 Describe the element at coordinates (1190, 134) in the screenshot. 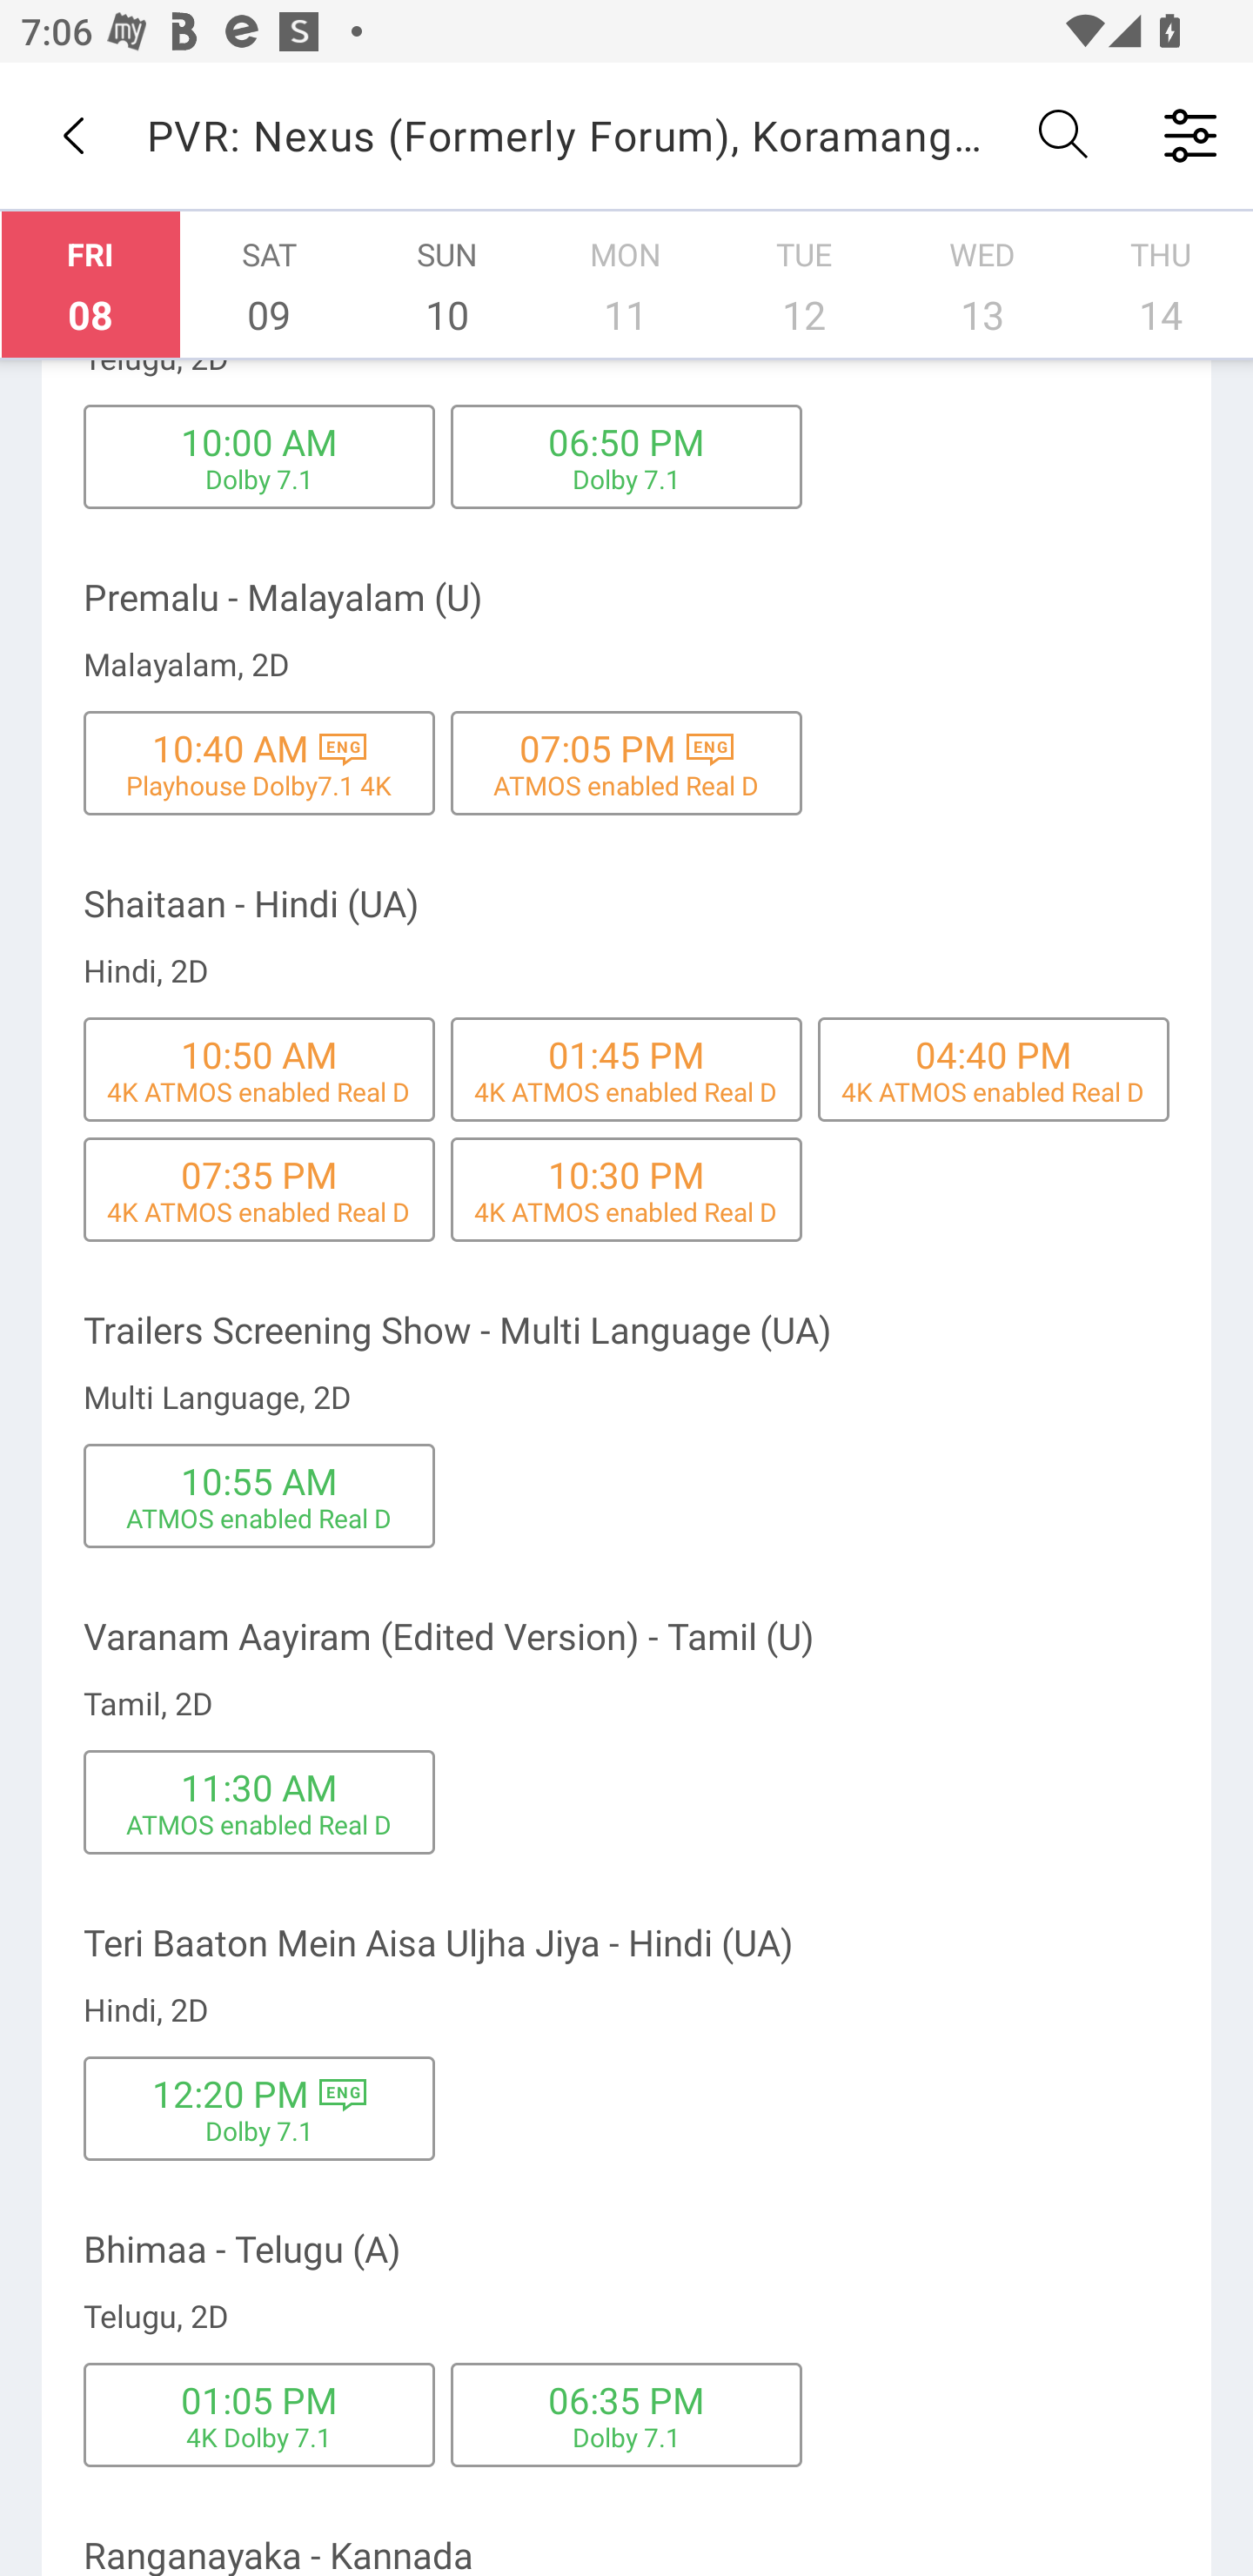

I see `Filter` at that location.